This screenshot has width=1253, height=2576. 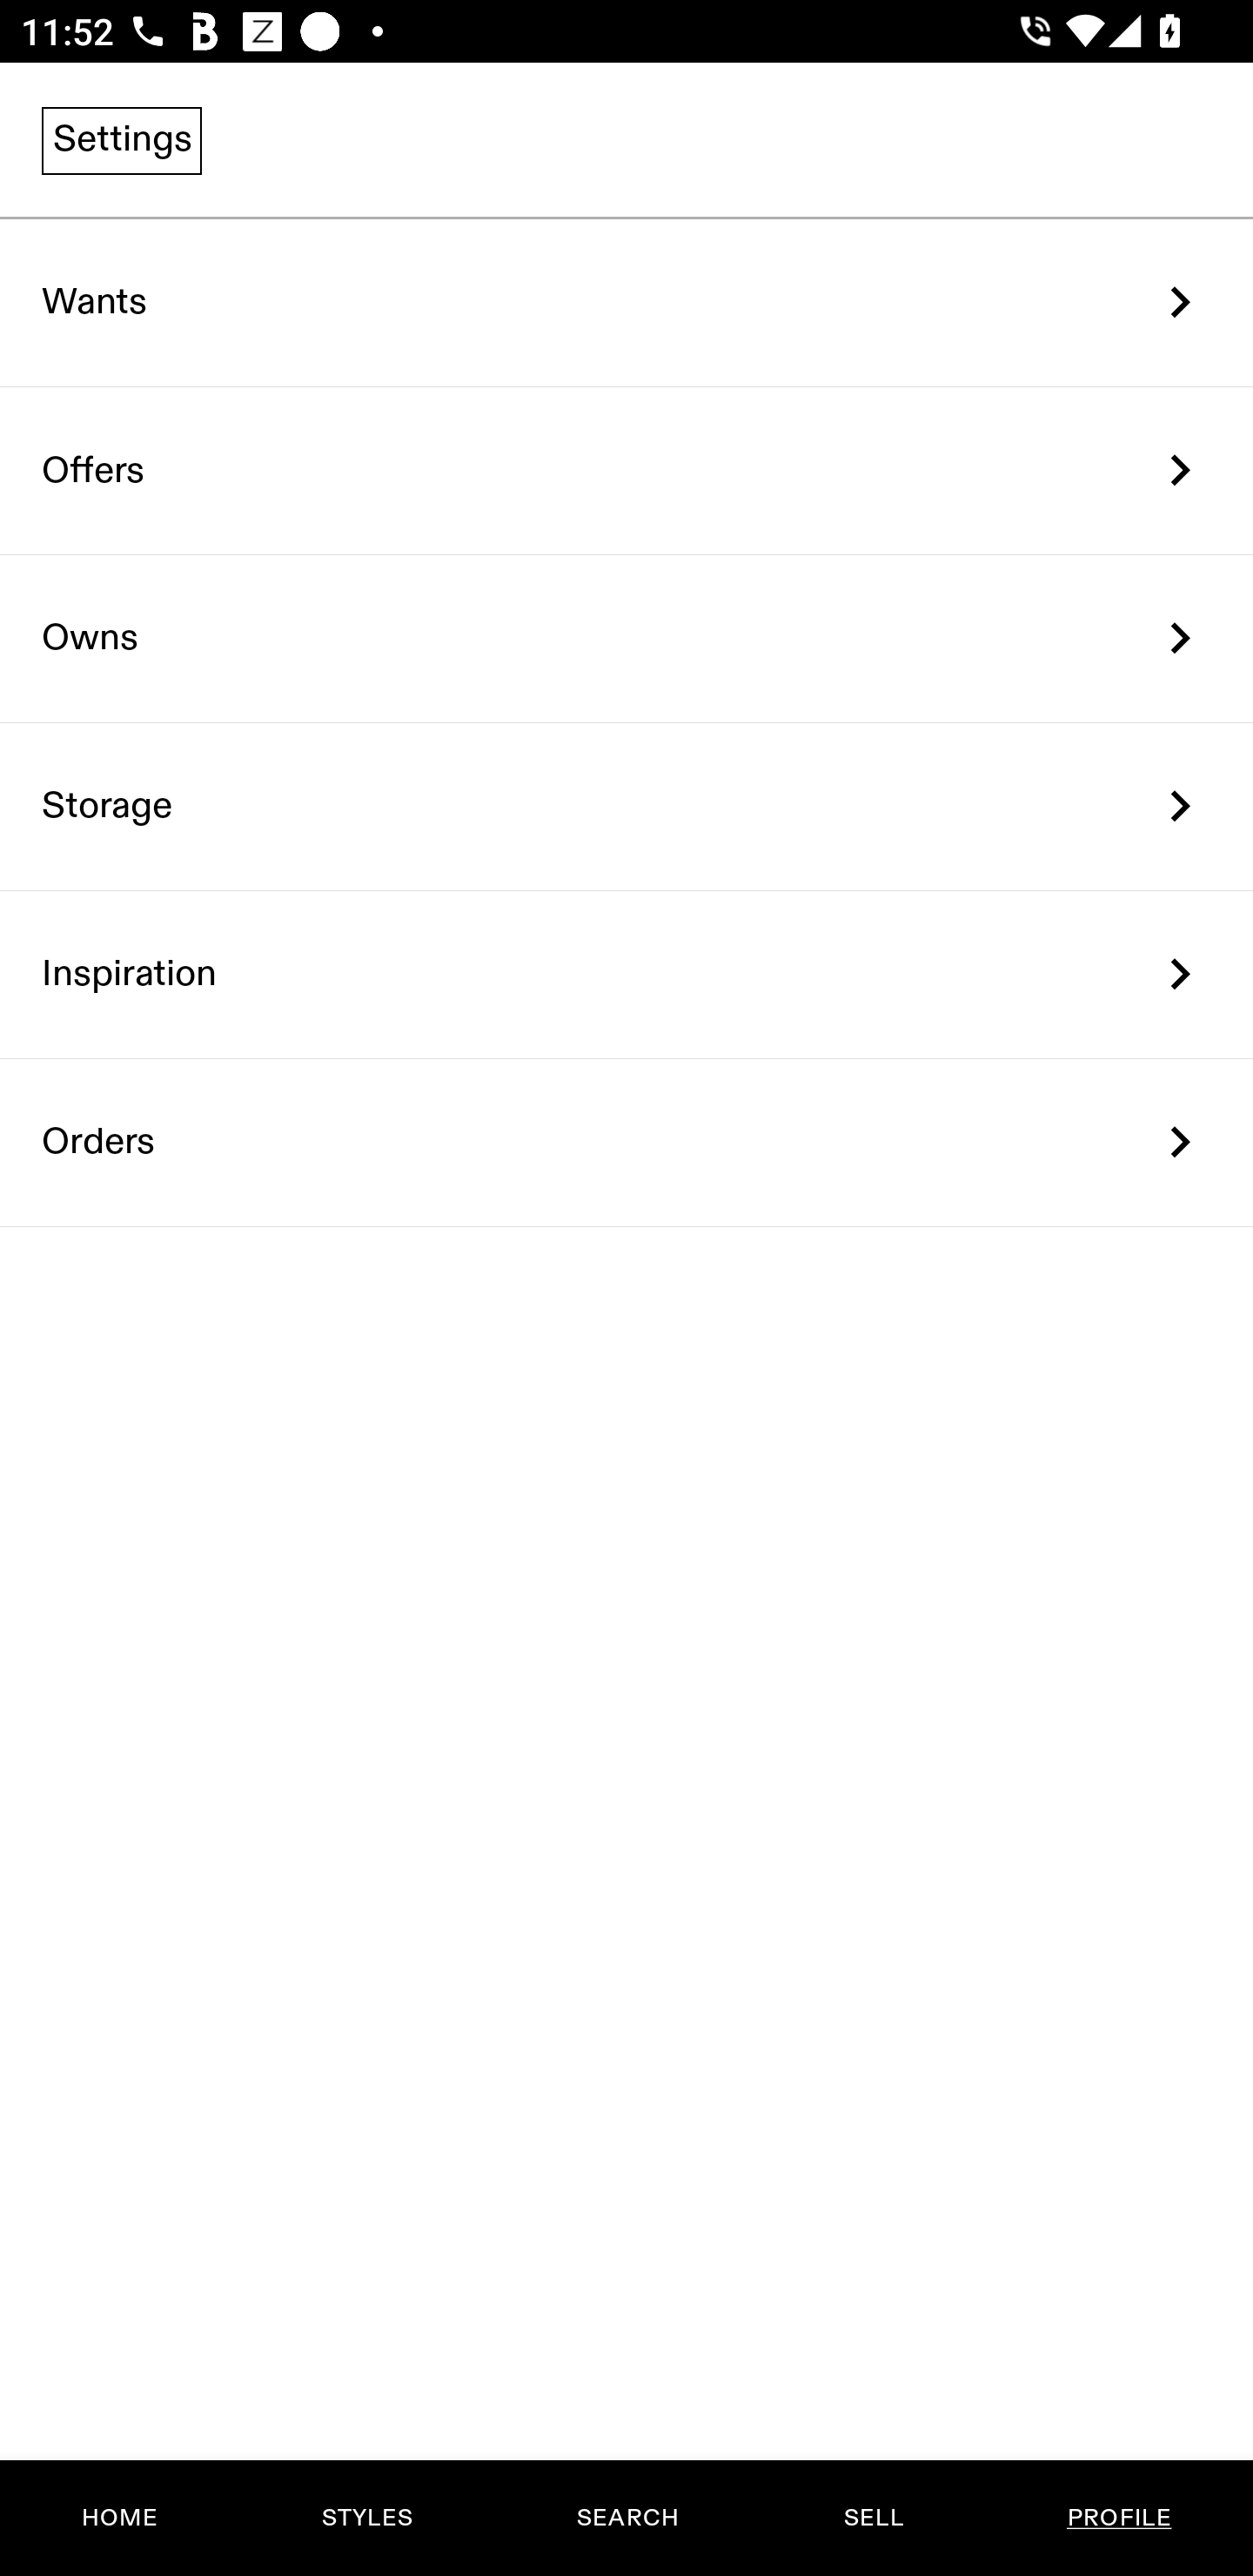 What do you see at coordinates (873, 2518) in the screenshot?
I see `SELL` at bounding box center [873, 2518].